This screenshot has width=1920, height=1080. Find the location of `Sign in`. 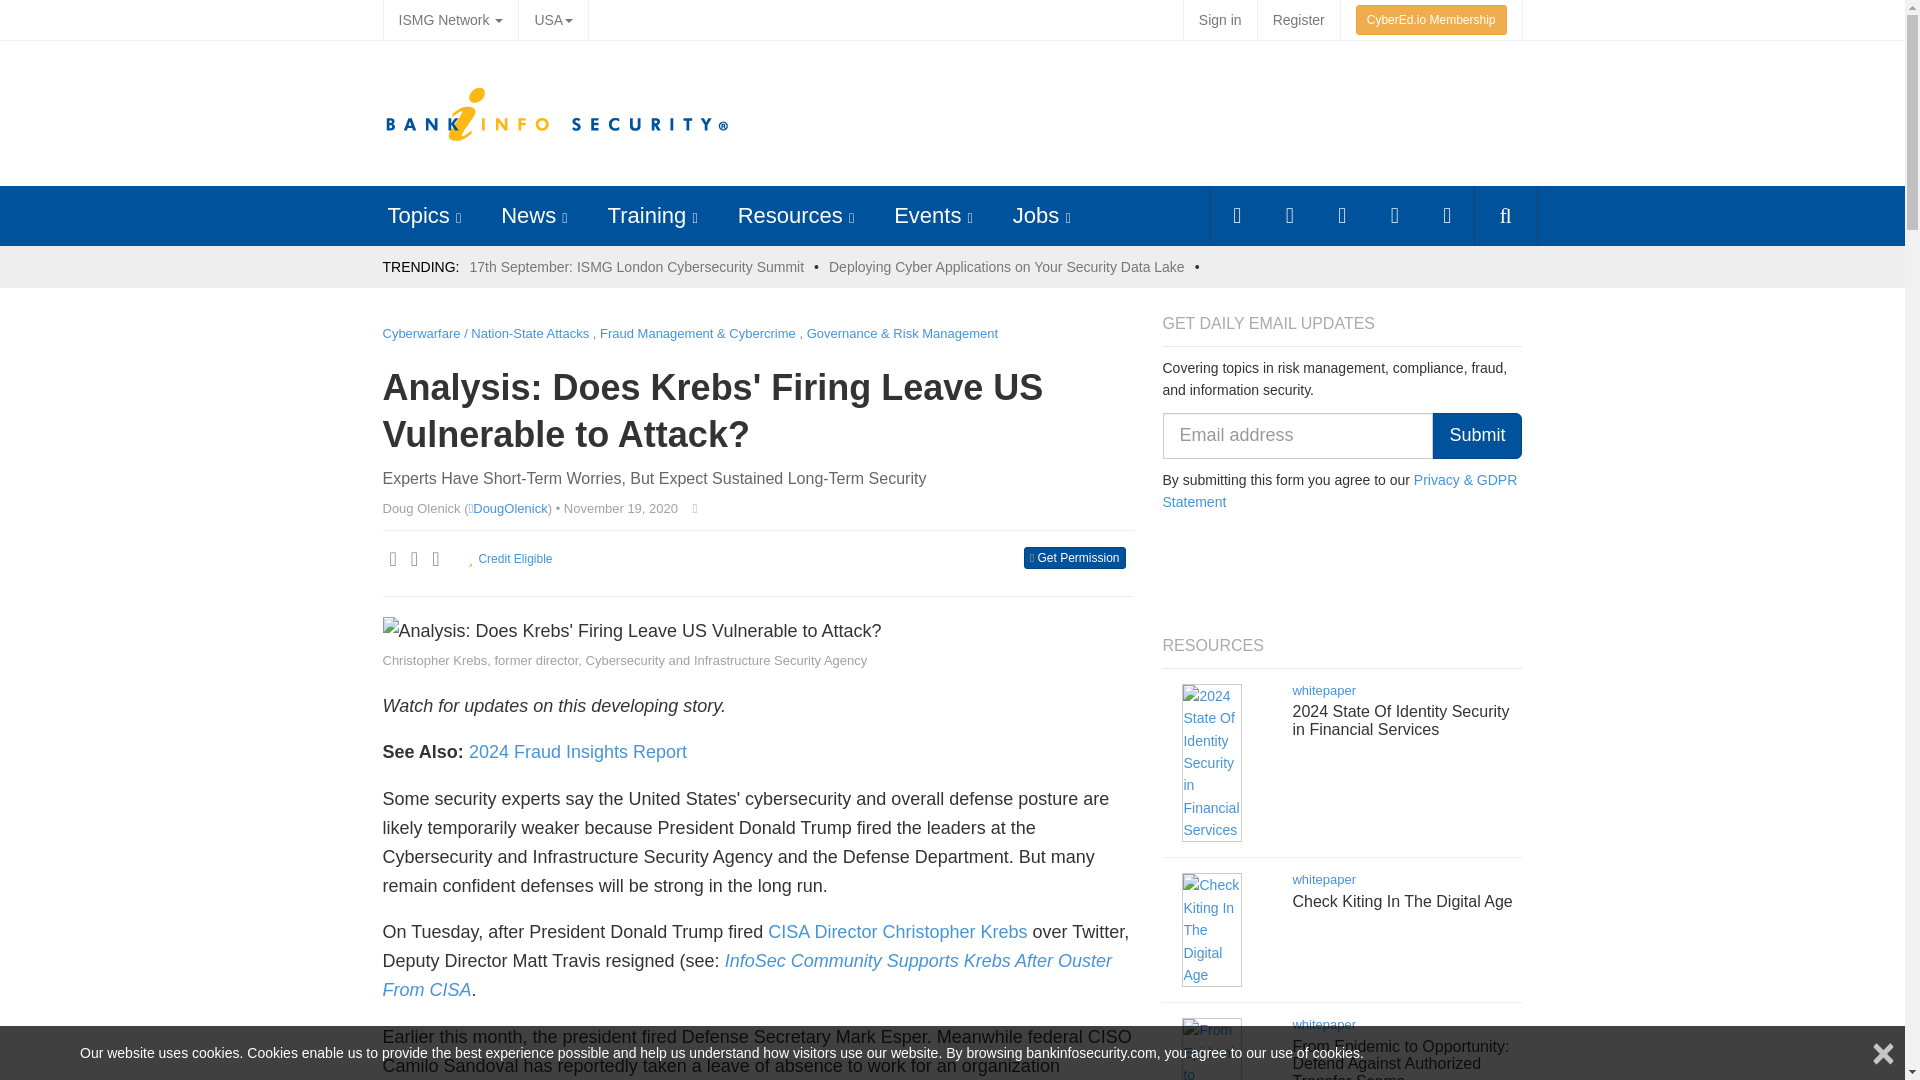

Sign in is located at coordinates (1220, 20).